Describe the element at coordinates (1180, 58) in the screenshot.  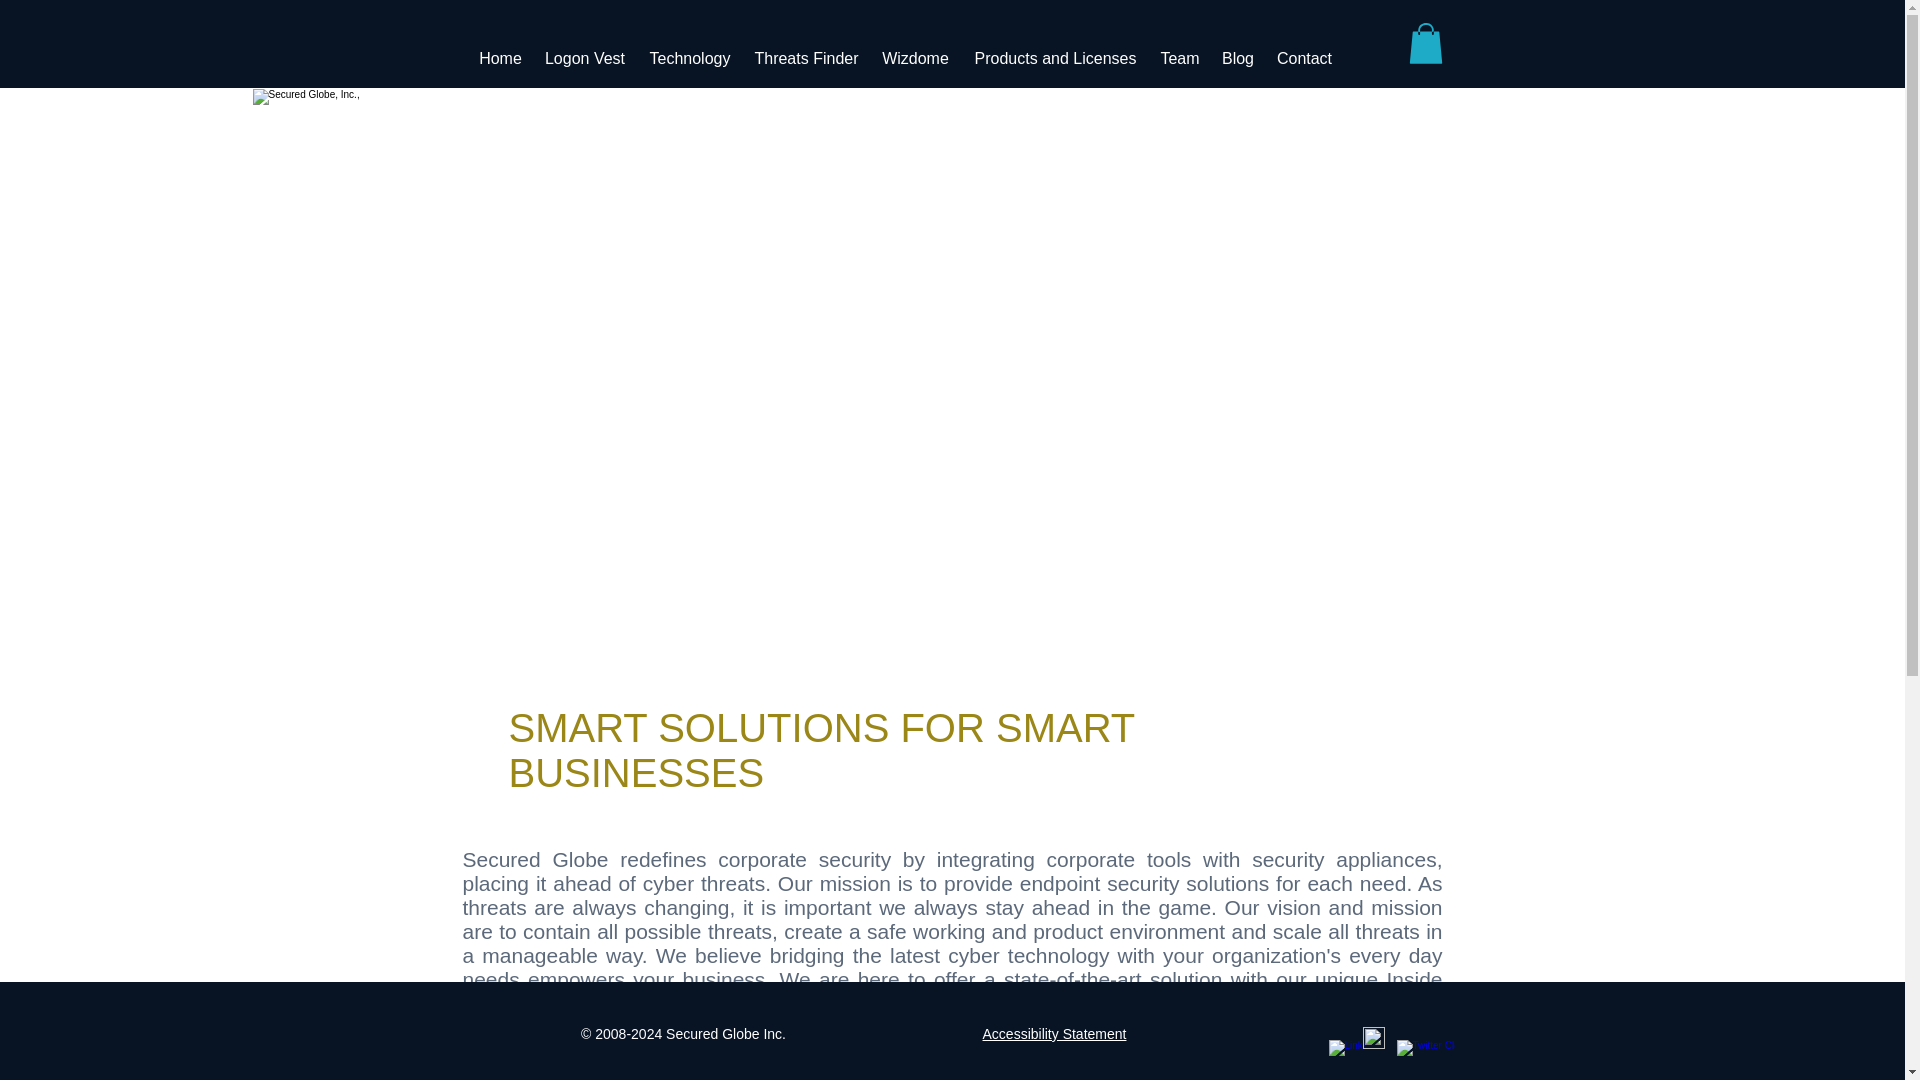
I see `Team` at that location.